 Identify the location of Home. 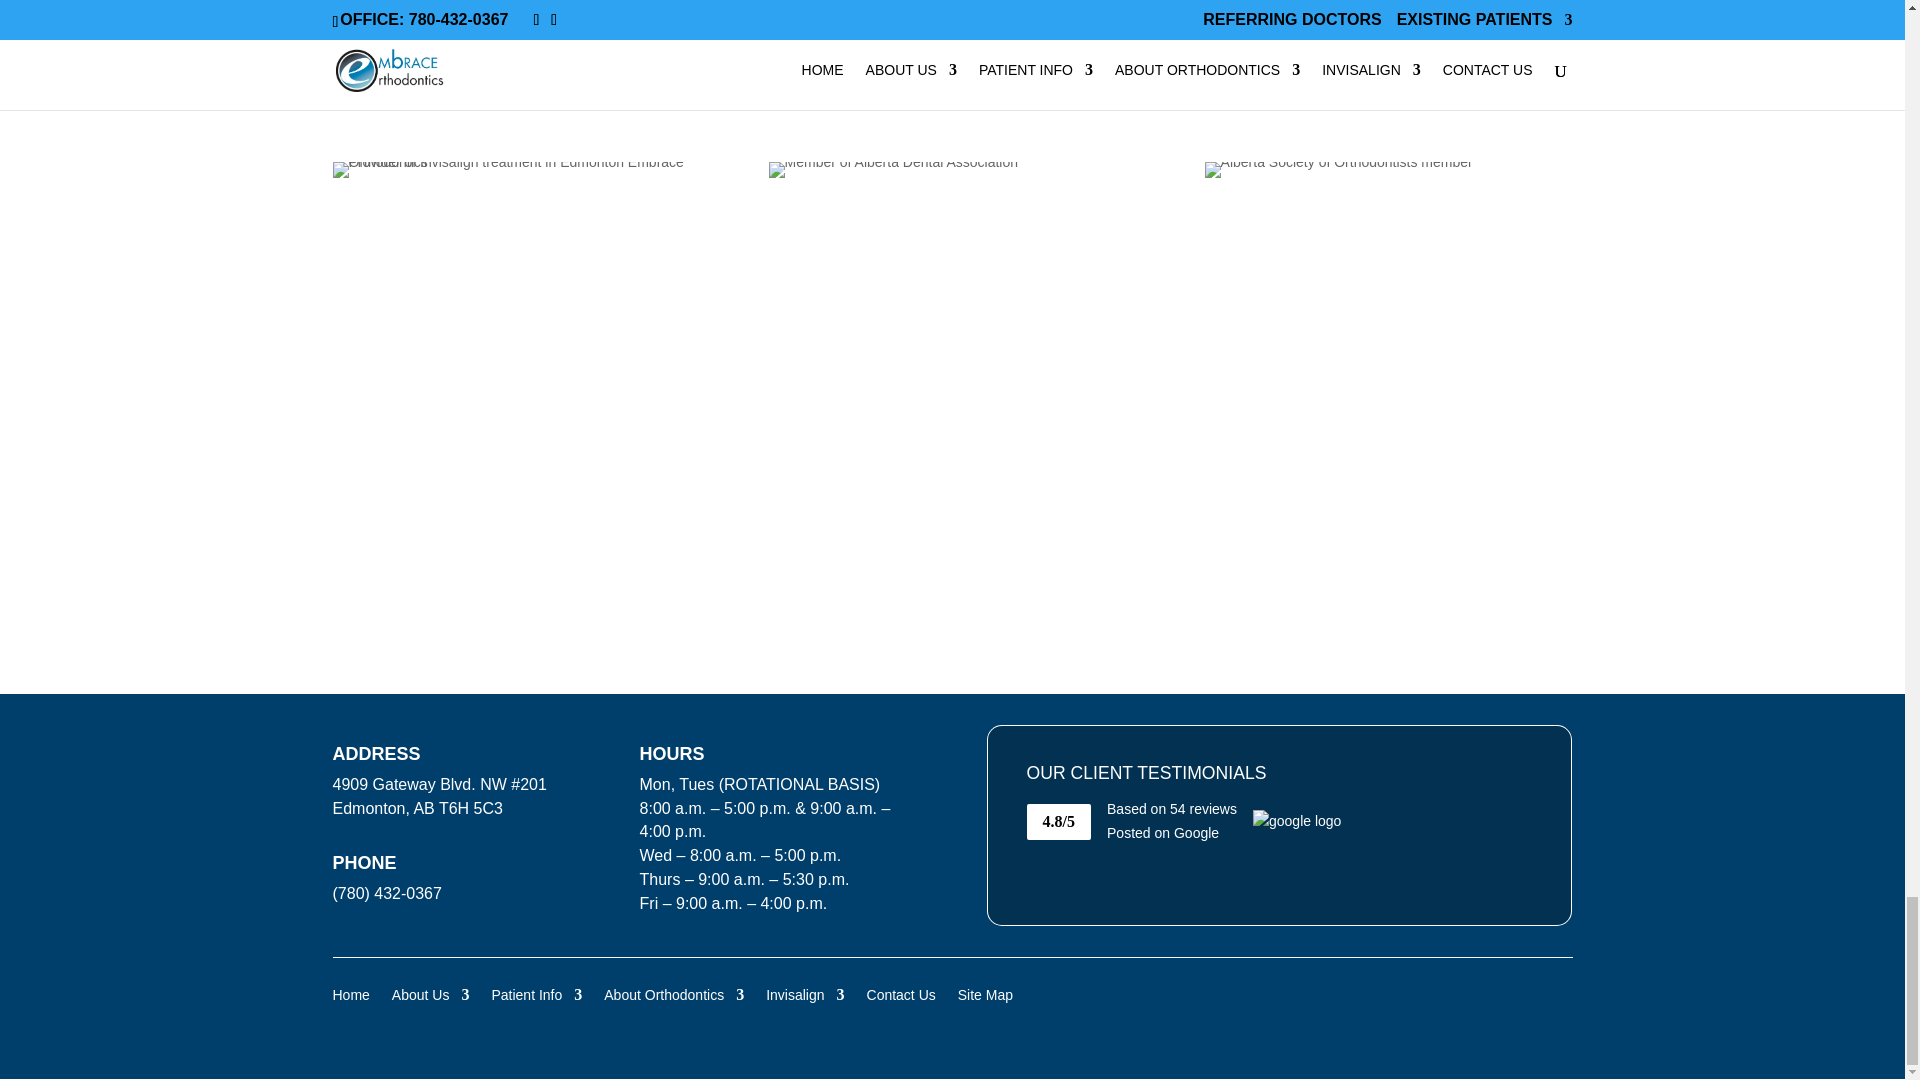
(350, 990).